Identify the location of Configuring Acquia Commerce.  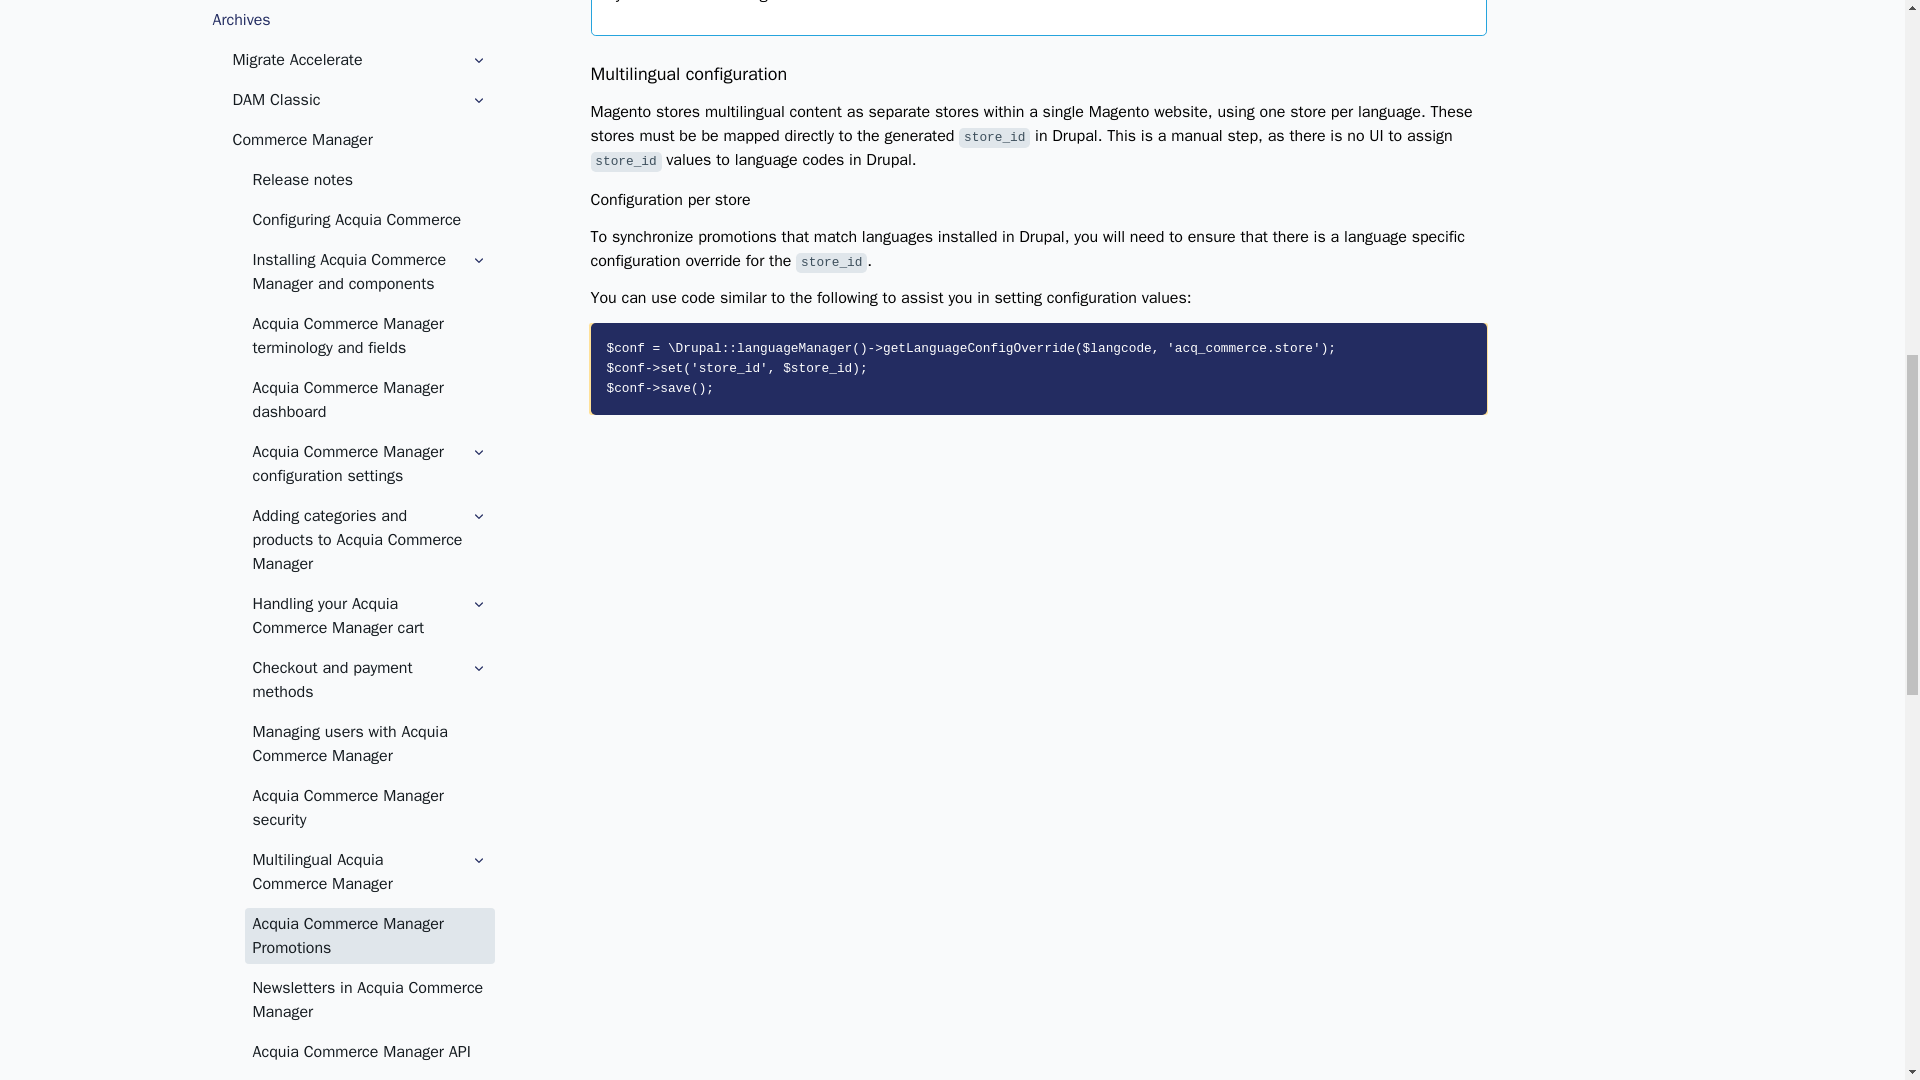
(368, 220).